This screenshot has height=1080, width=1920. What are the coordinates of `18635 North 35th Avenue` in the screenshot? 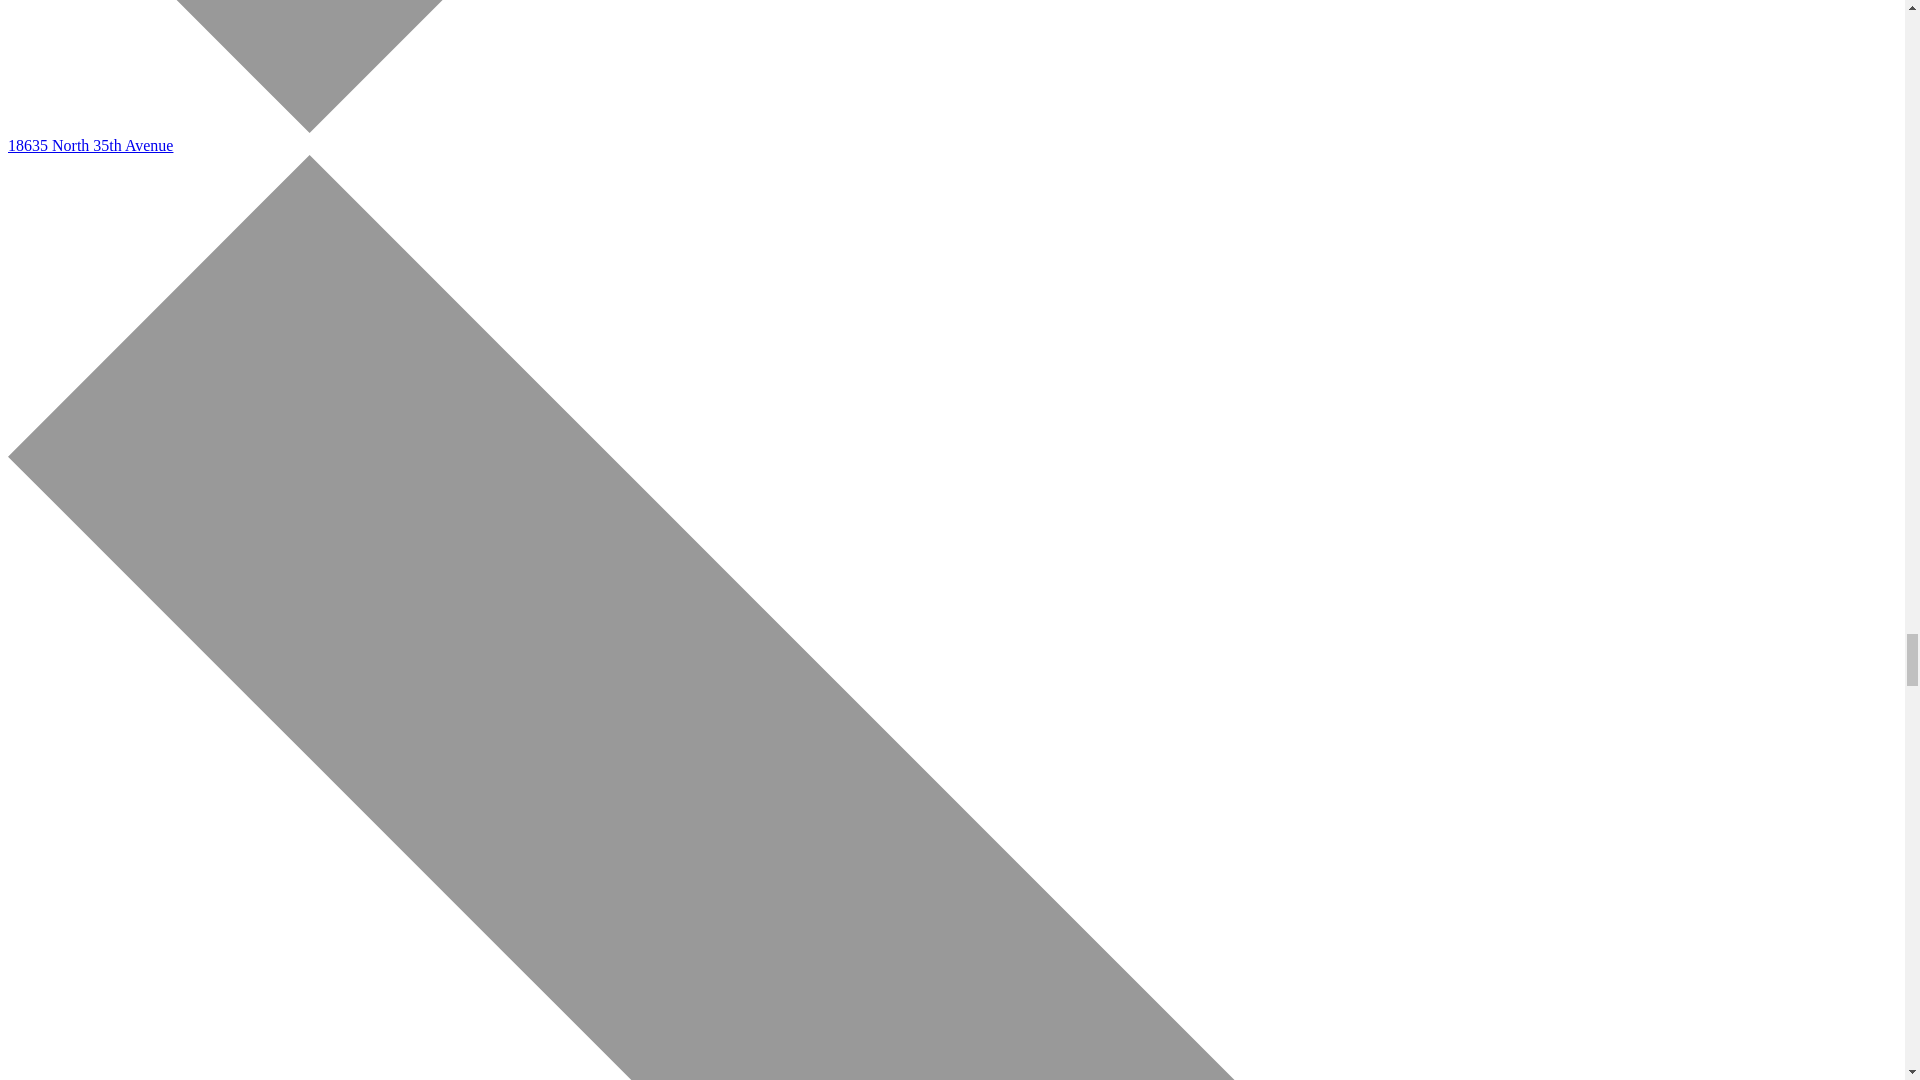 It's located at (90, 146).